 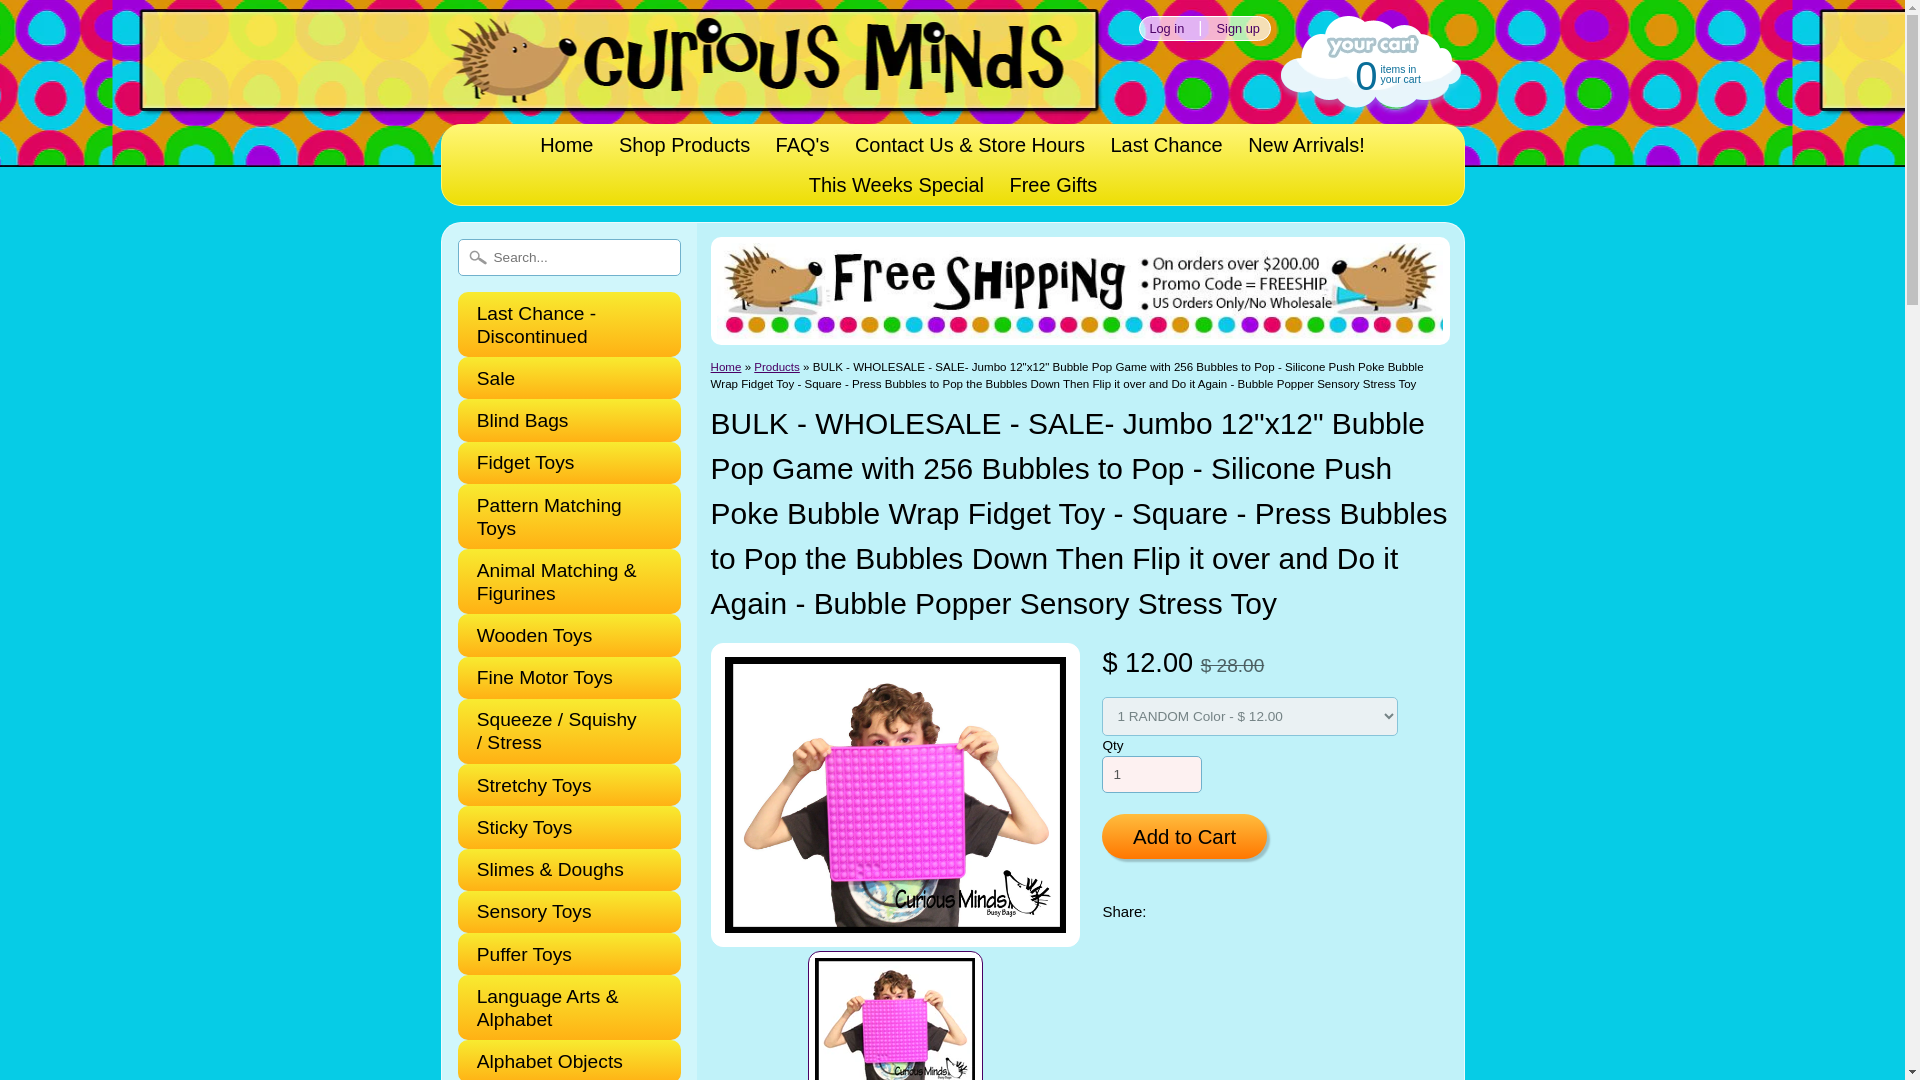 What do you see at coordinates (1238, 28) in the screenshot?
I see `Sign up` at bounding box center [1238, 28].